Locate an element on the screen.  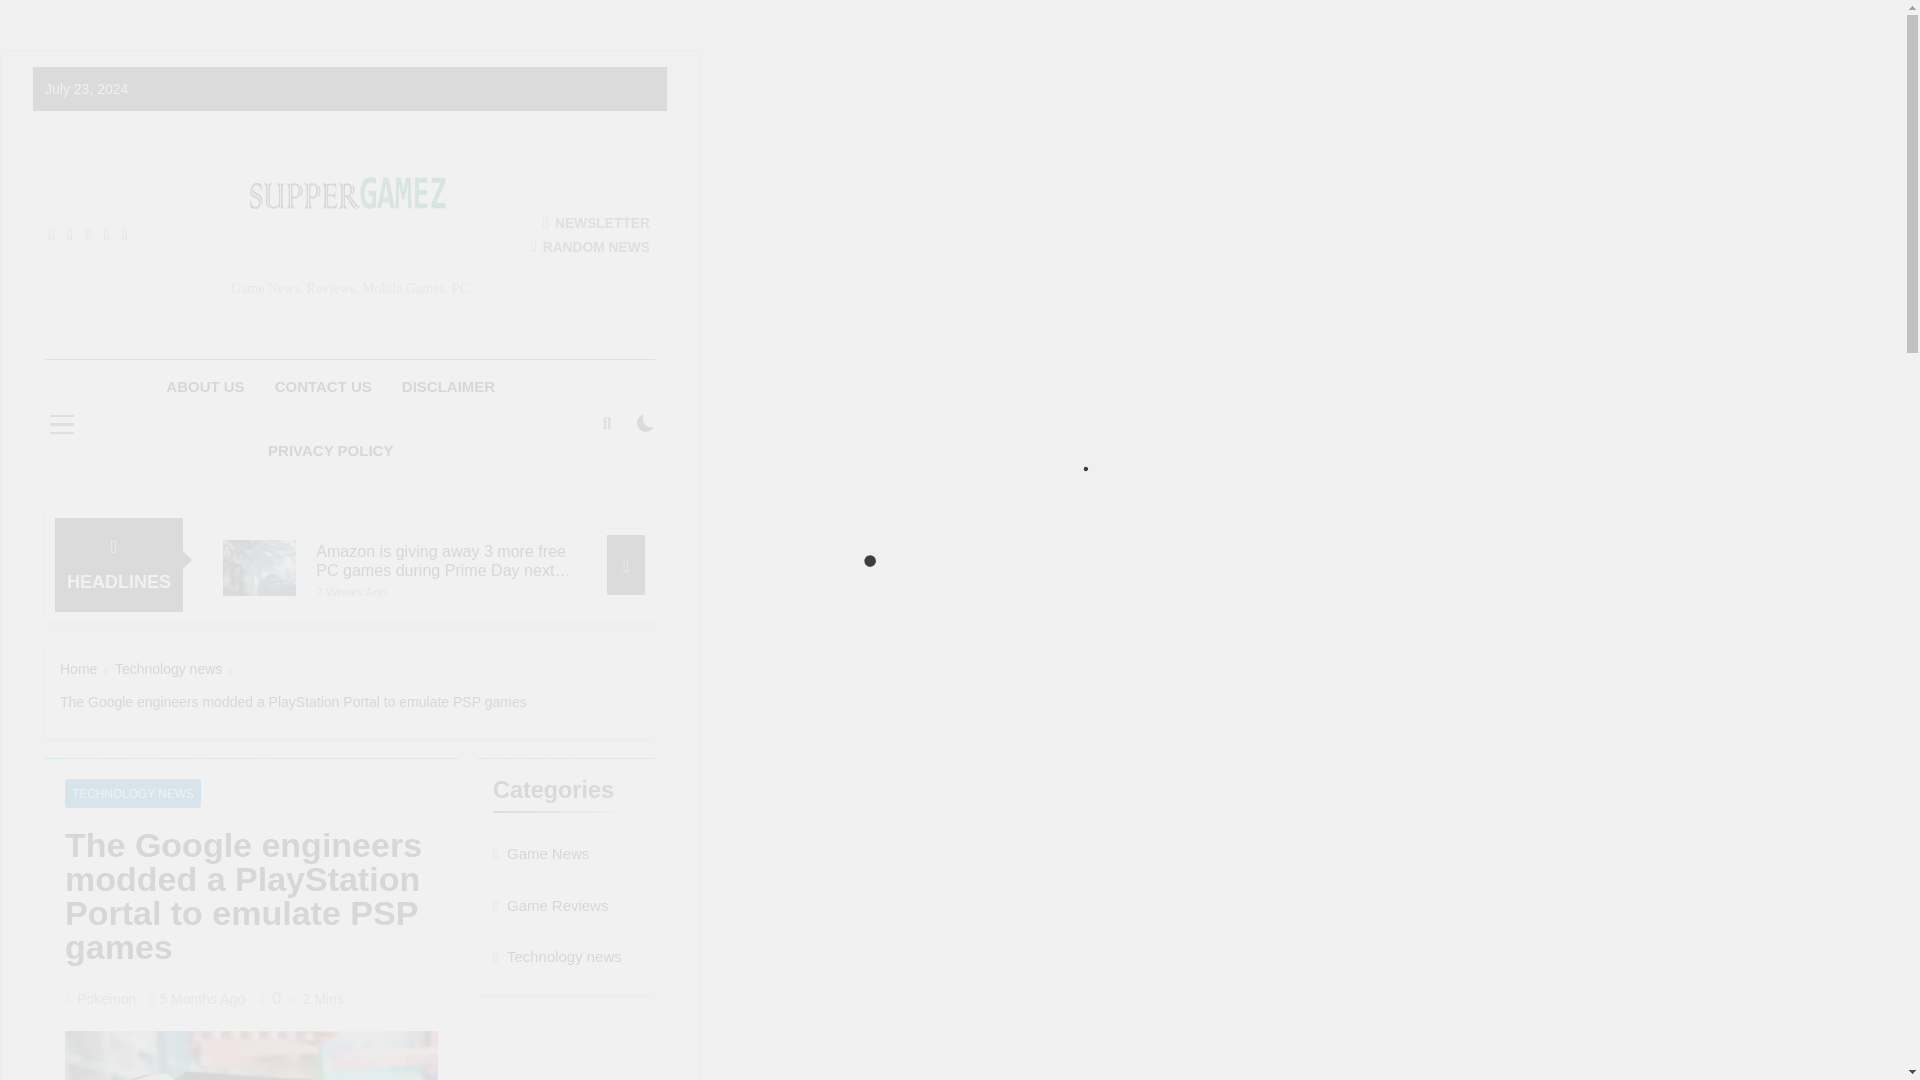
PRIVACY POLICY is located at coordinates (330, 451).